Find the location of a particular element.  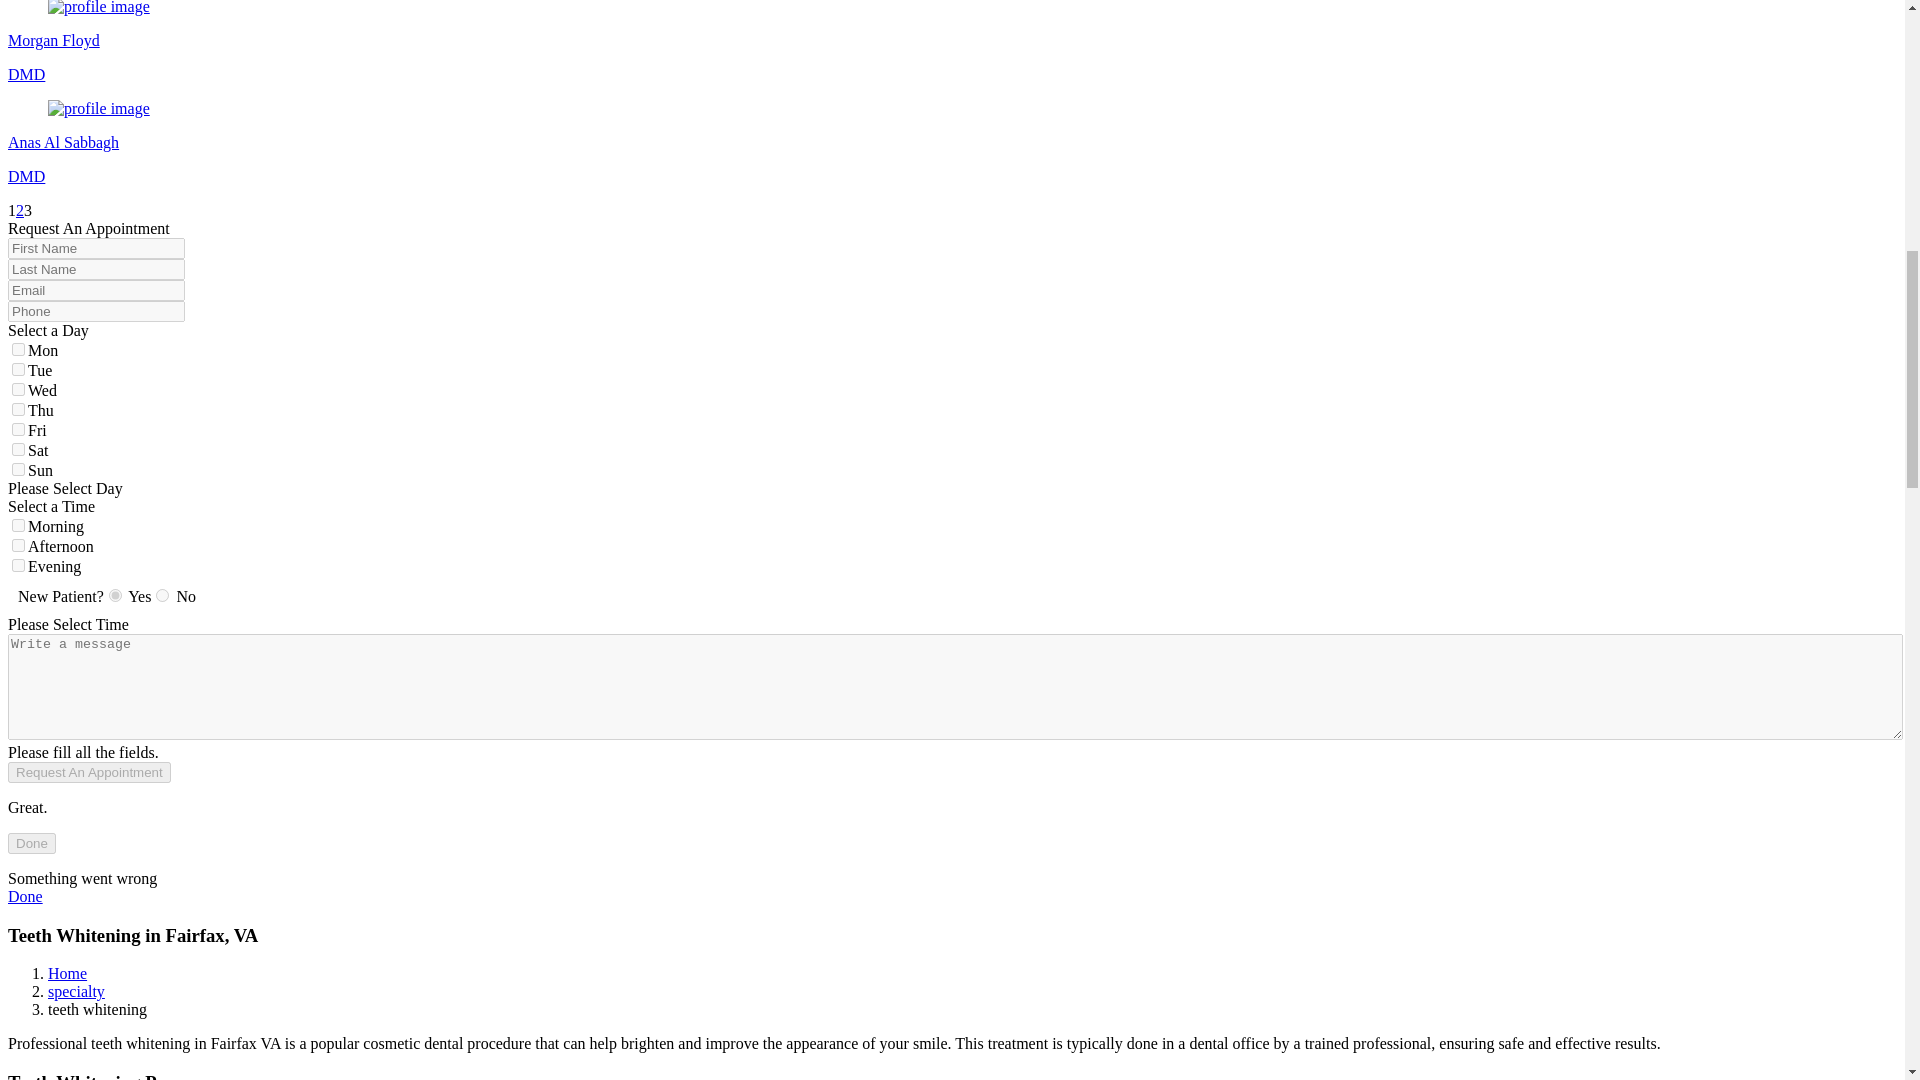

Tuesday is located at coordinates (18, 368).